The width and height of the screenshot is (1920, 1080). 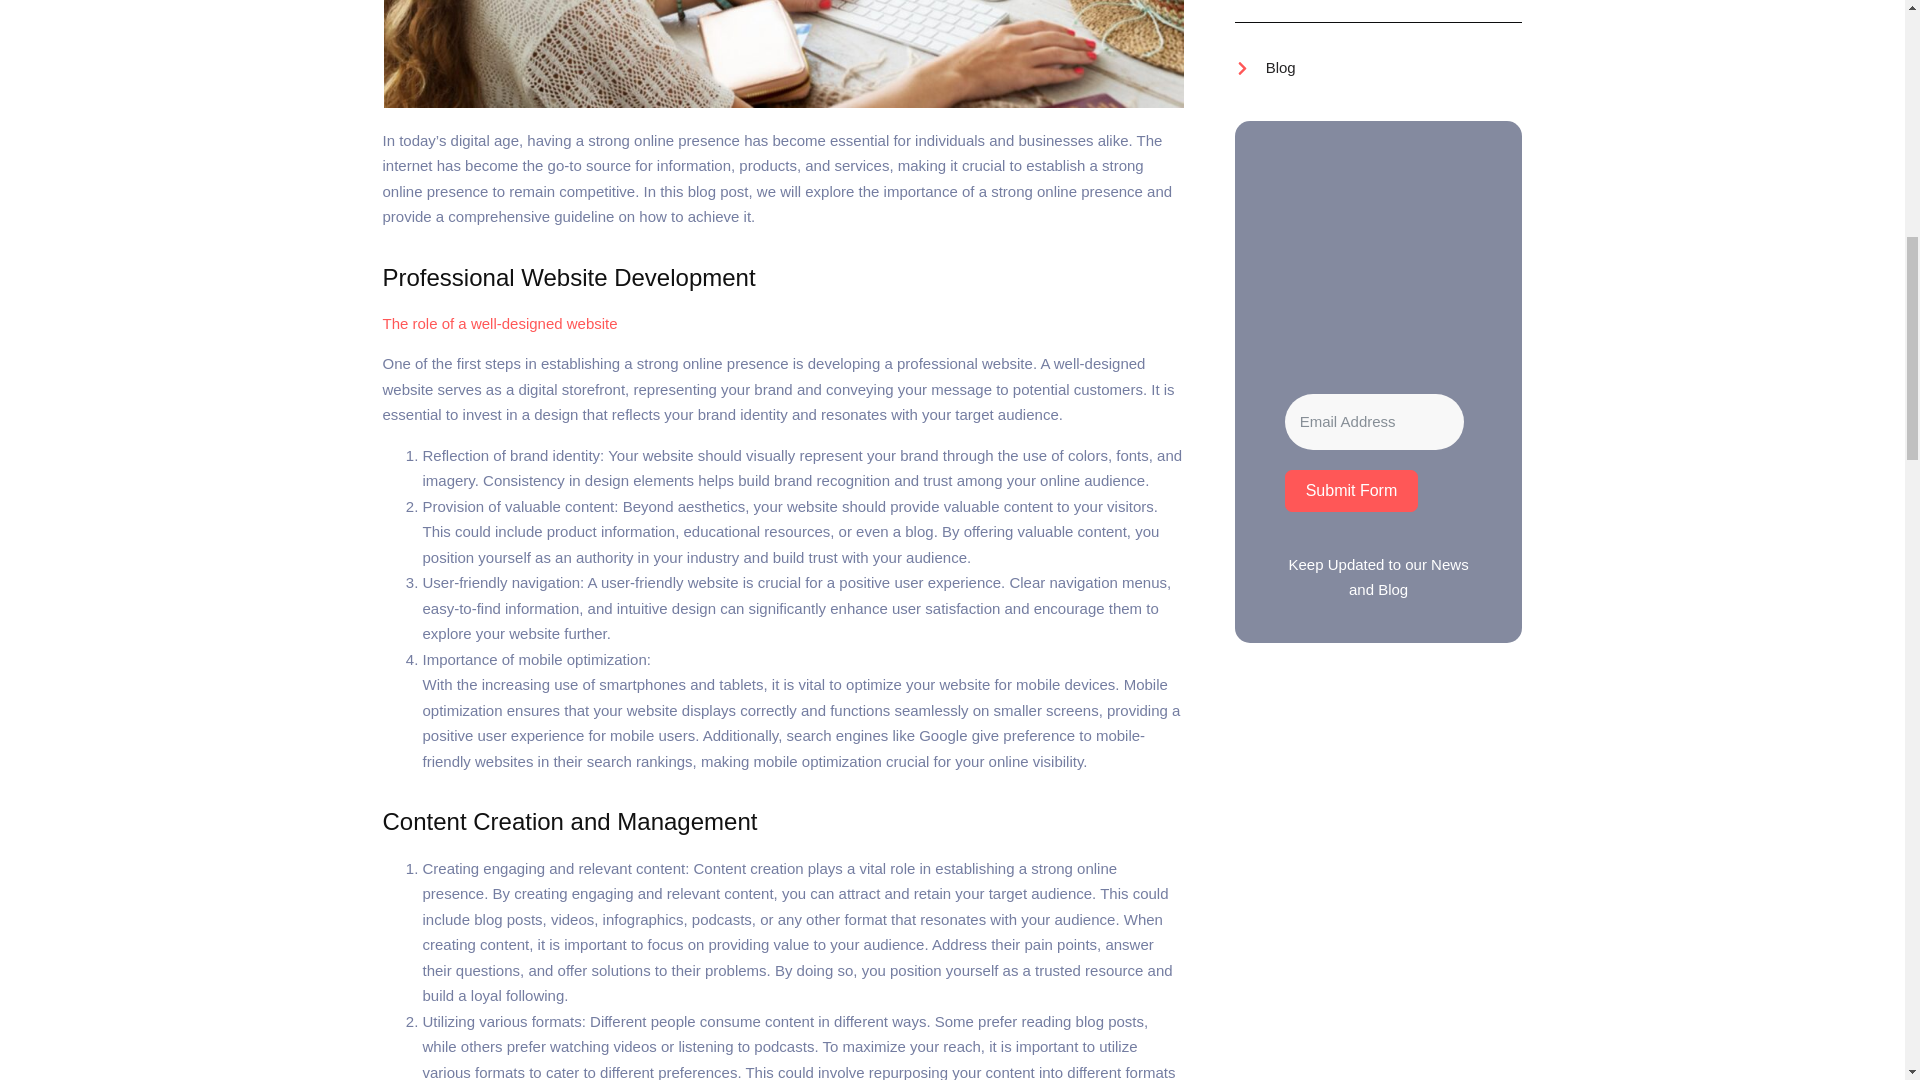 I want to click on Submit Form, so click(x=1351, y=490).